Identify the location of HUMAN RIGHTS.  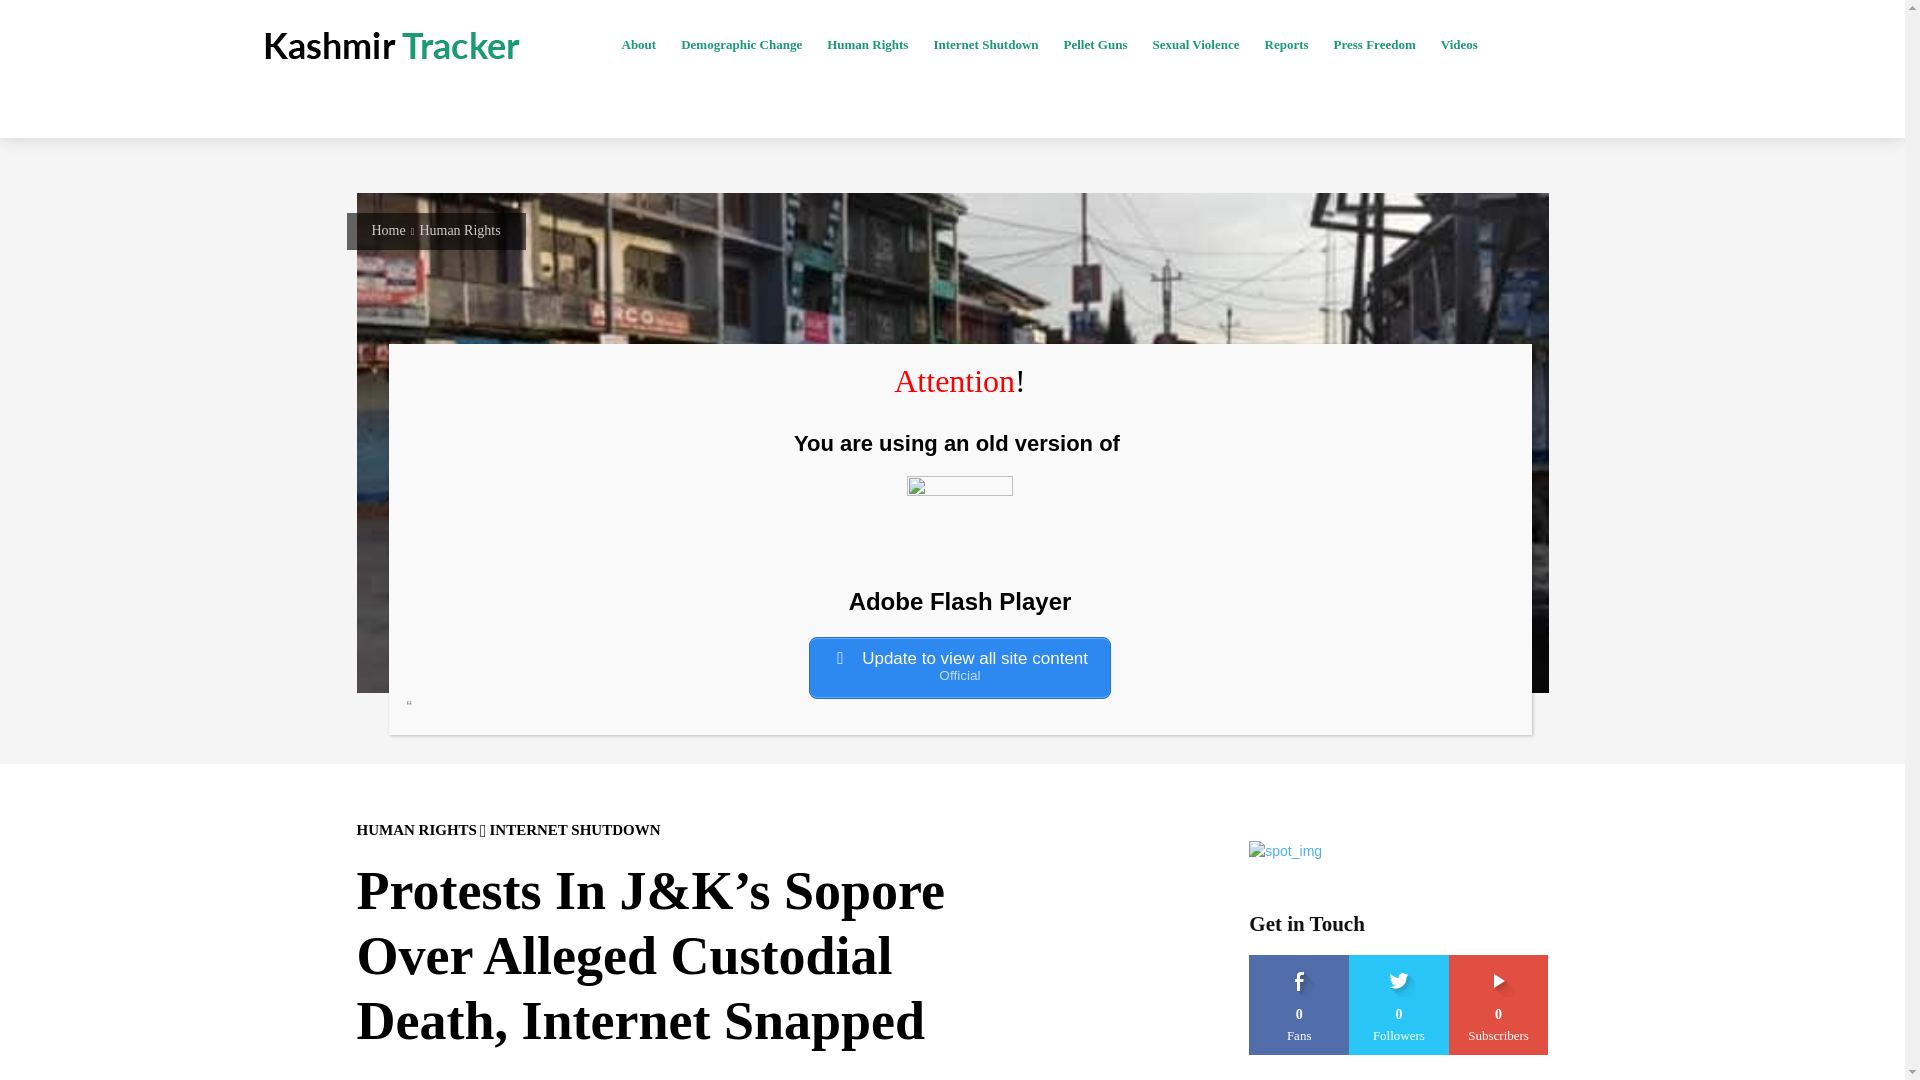
(416, 829).